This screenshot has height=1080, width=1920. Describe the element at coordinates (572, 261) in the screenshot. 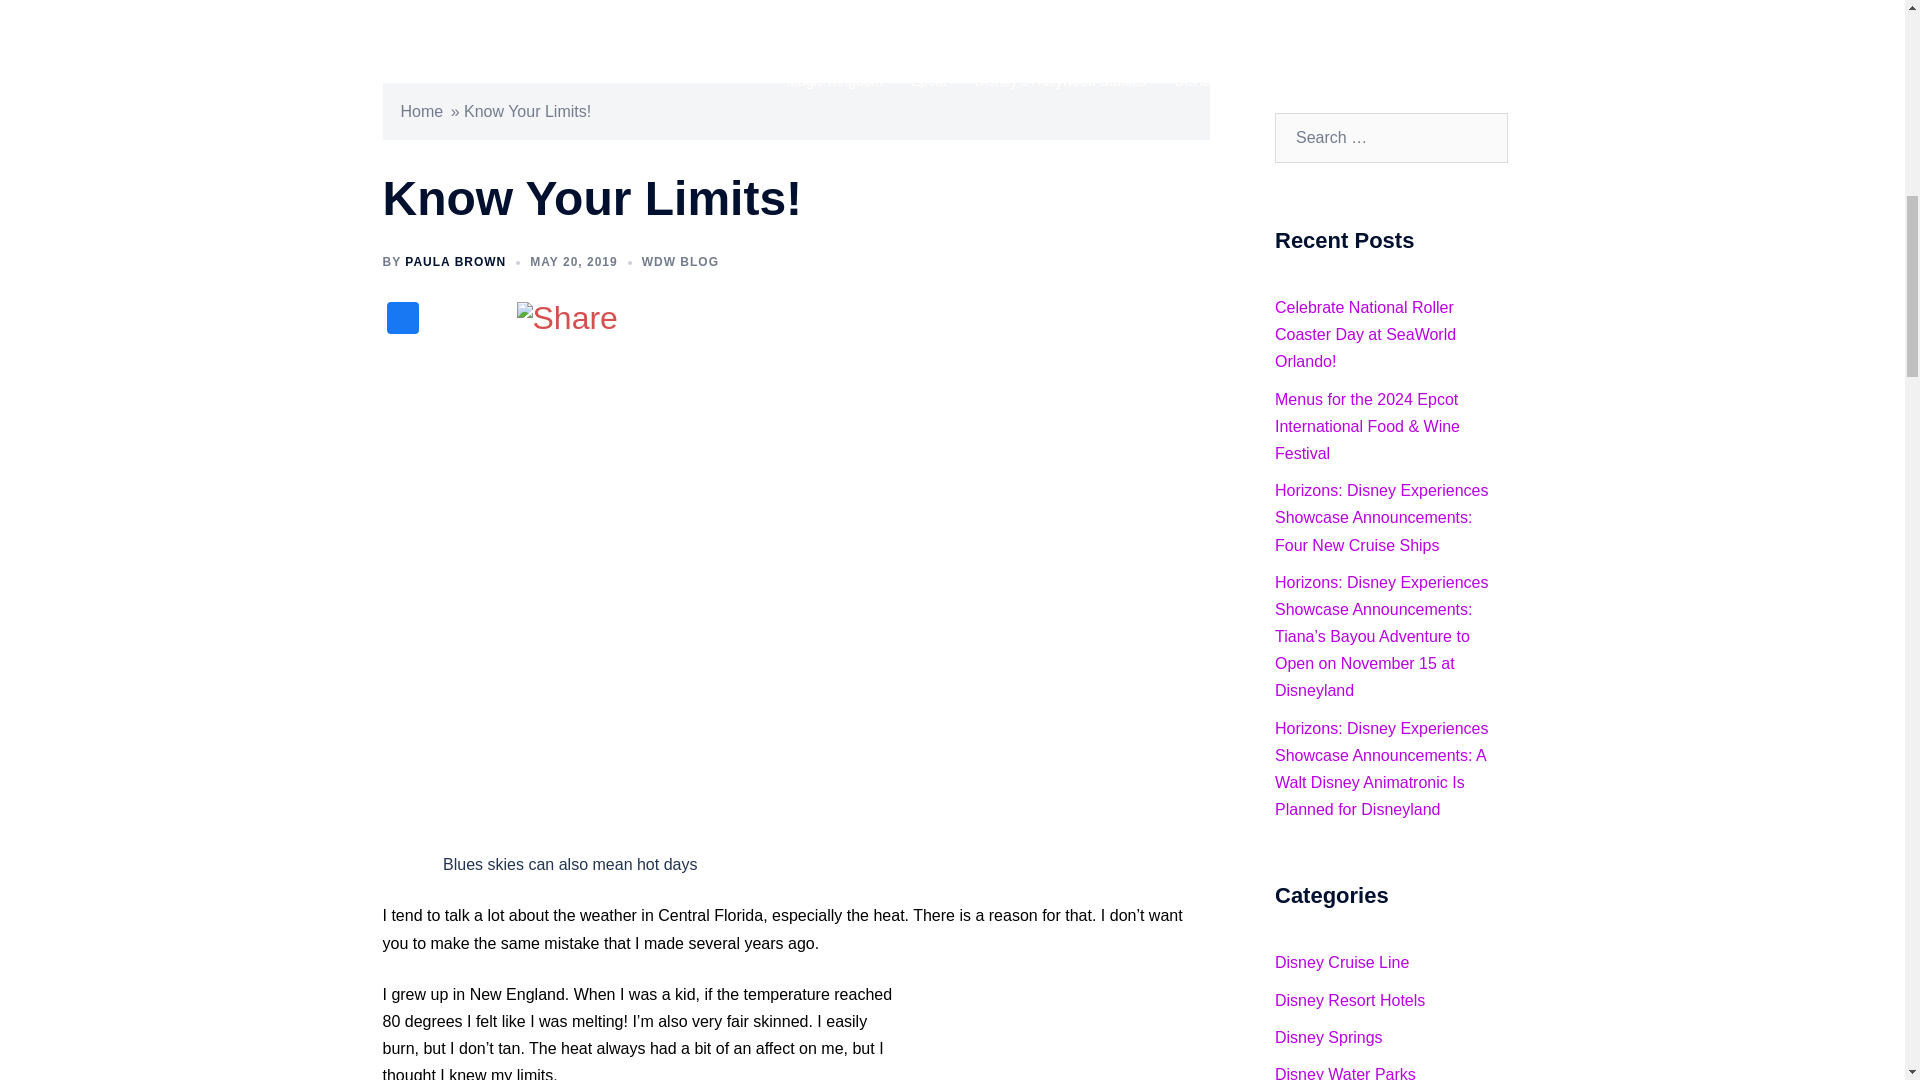

I see `MAY 20, 2019` at that location.